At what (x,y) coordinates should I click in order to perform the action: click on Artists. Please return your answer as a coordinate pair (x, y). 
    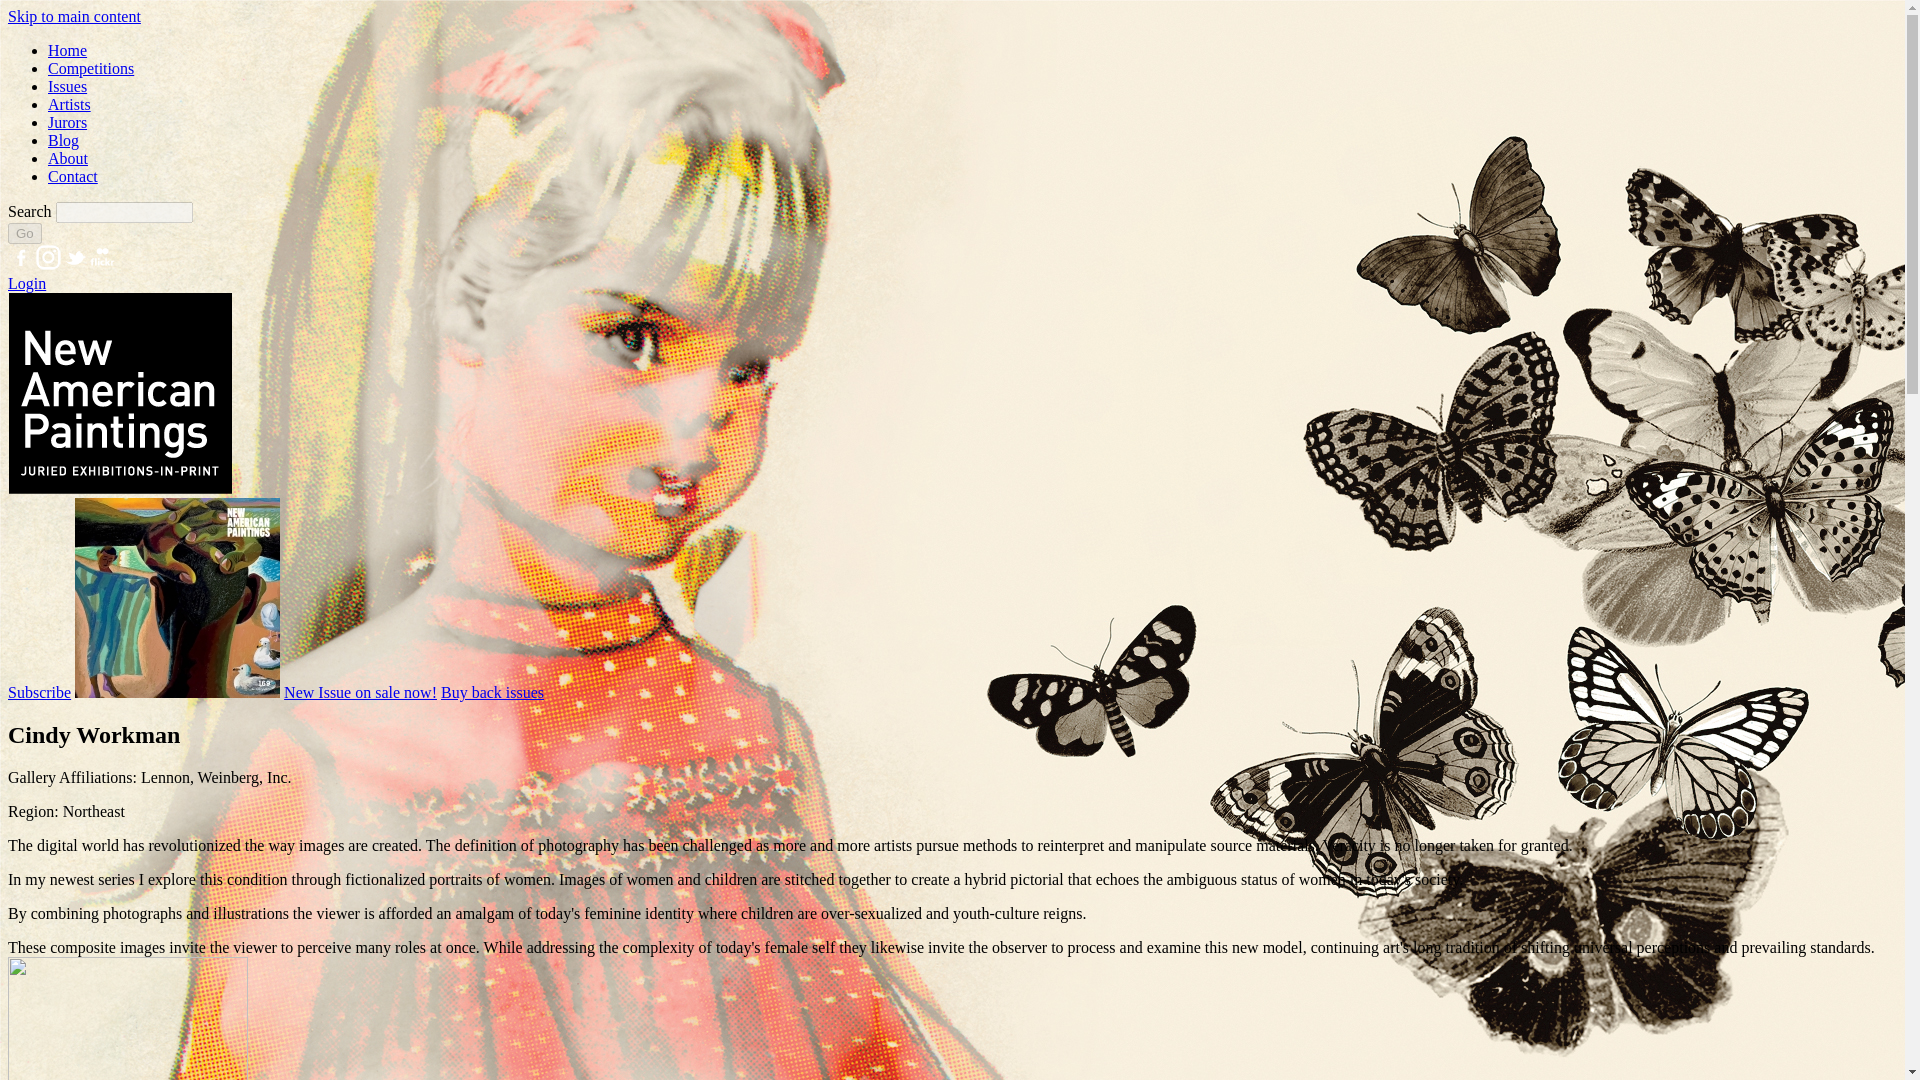
    Looking at the image, I should click on (69, 104).